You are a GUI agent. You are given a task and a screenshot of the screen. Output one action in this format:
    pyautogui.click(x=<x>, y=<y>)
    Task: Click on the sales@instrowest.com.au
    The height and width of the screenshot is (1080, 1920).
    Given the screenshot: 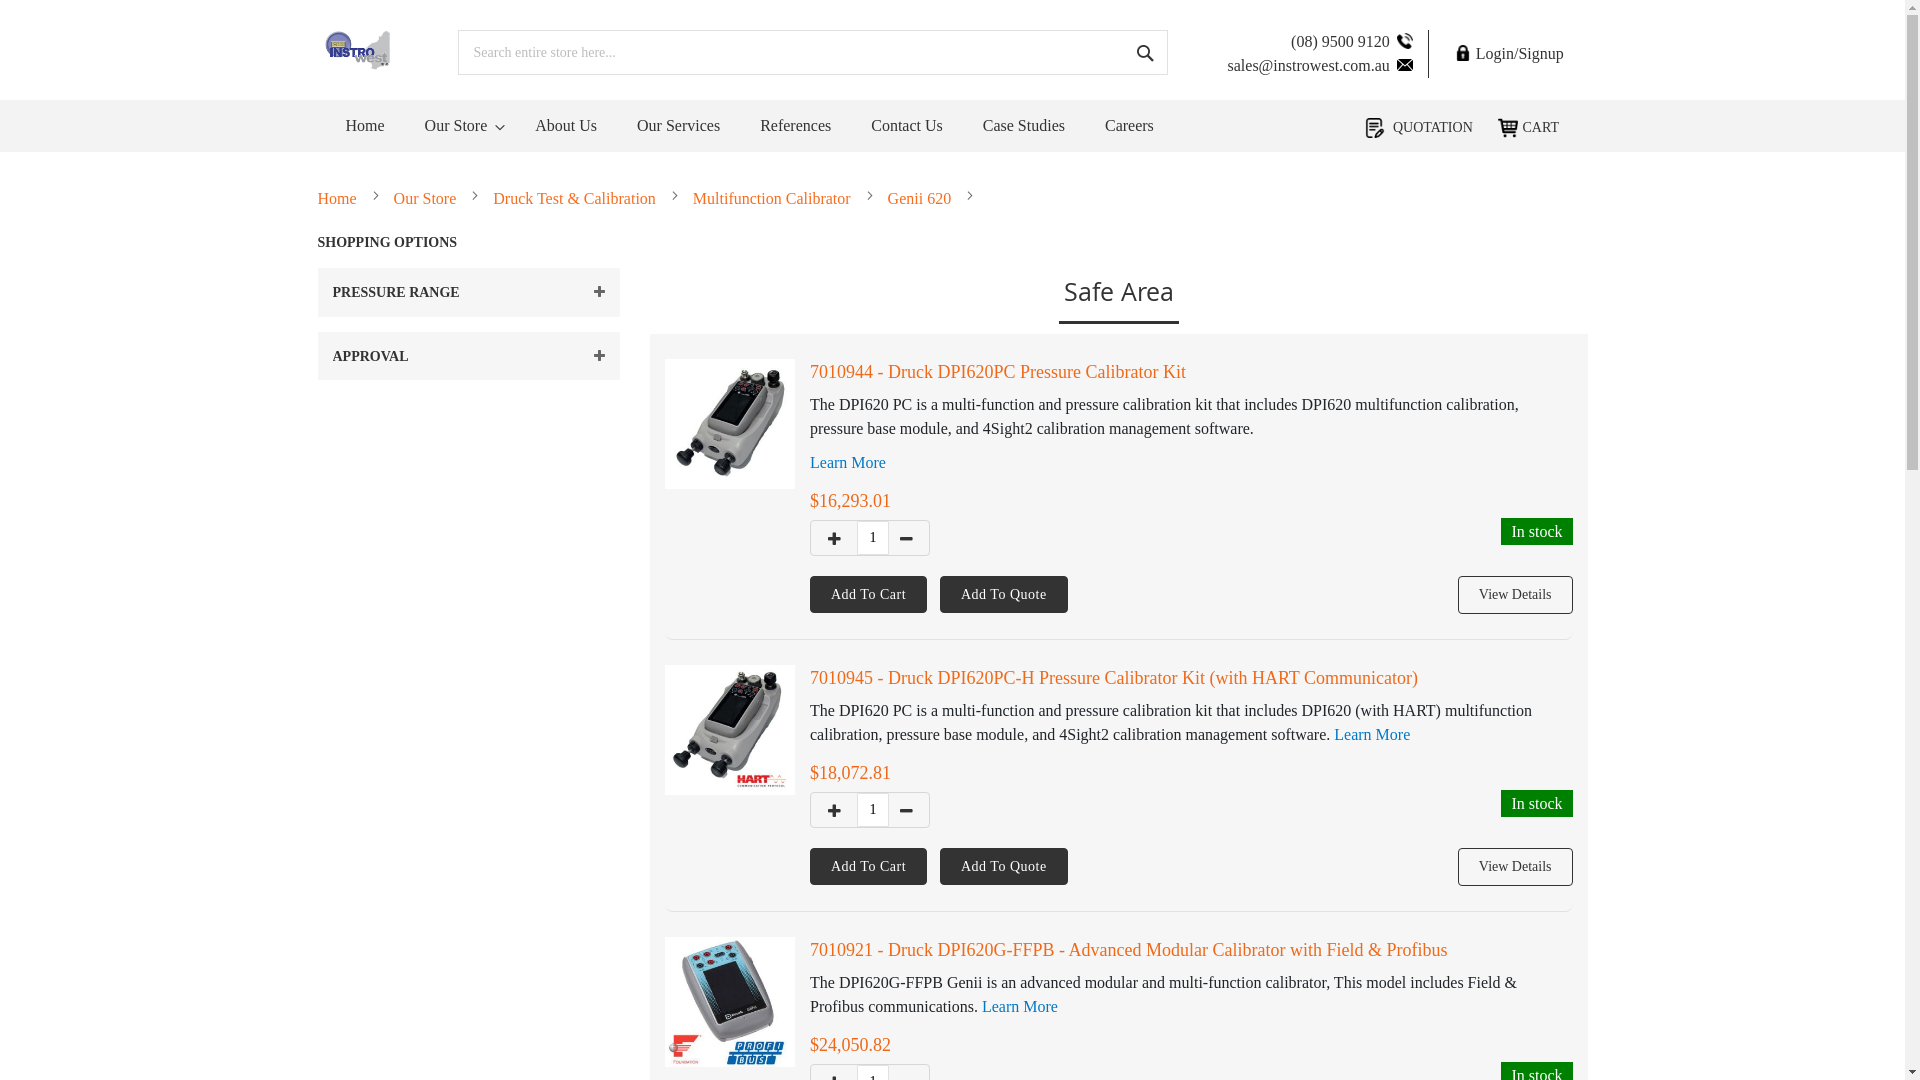 What is the action you would take?
    pyautogui.click(x=1320, y=66)
    